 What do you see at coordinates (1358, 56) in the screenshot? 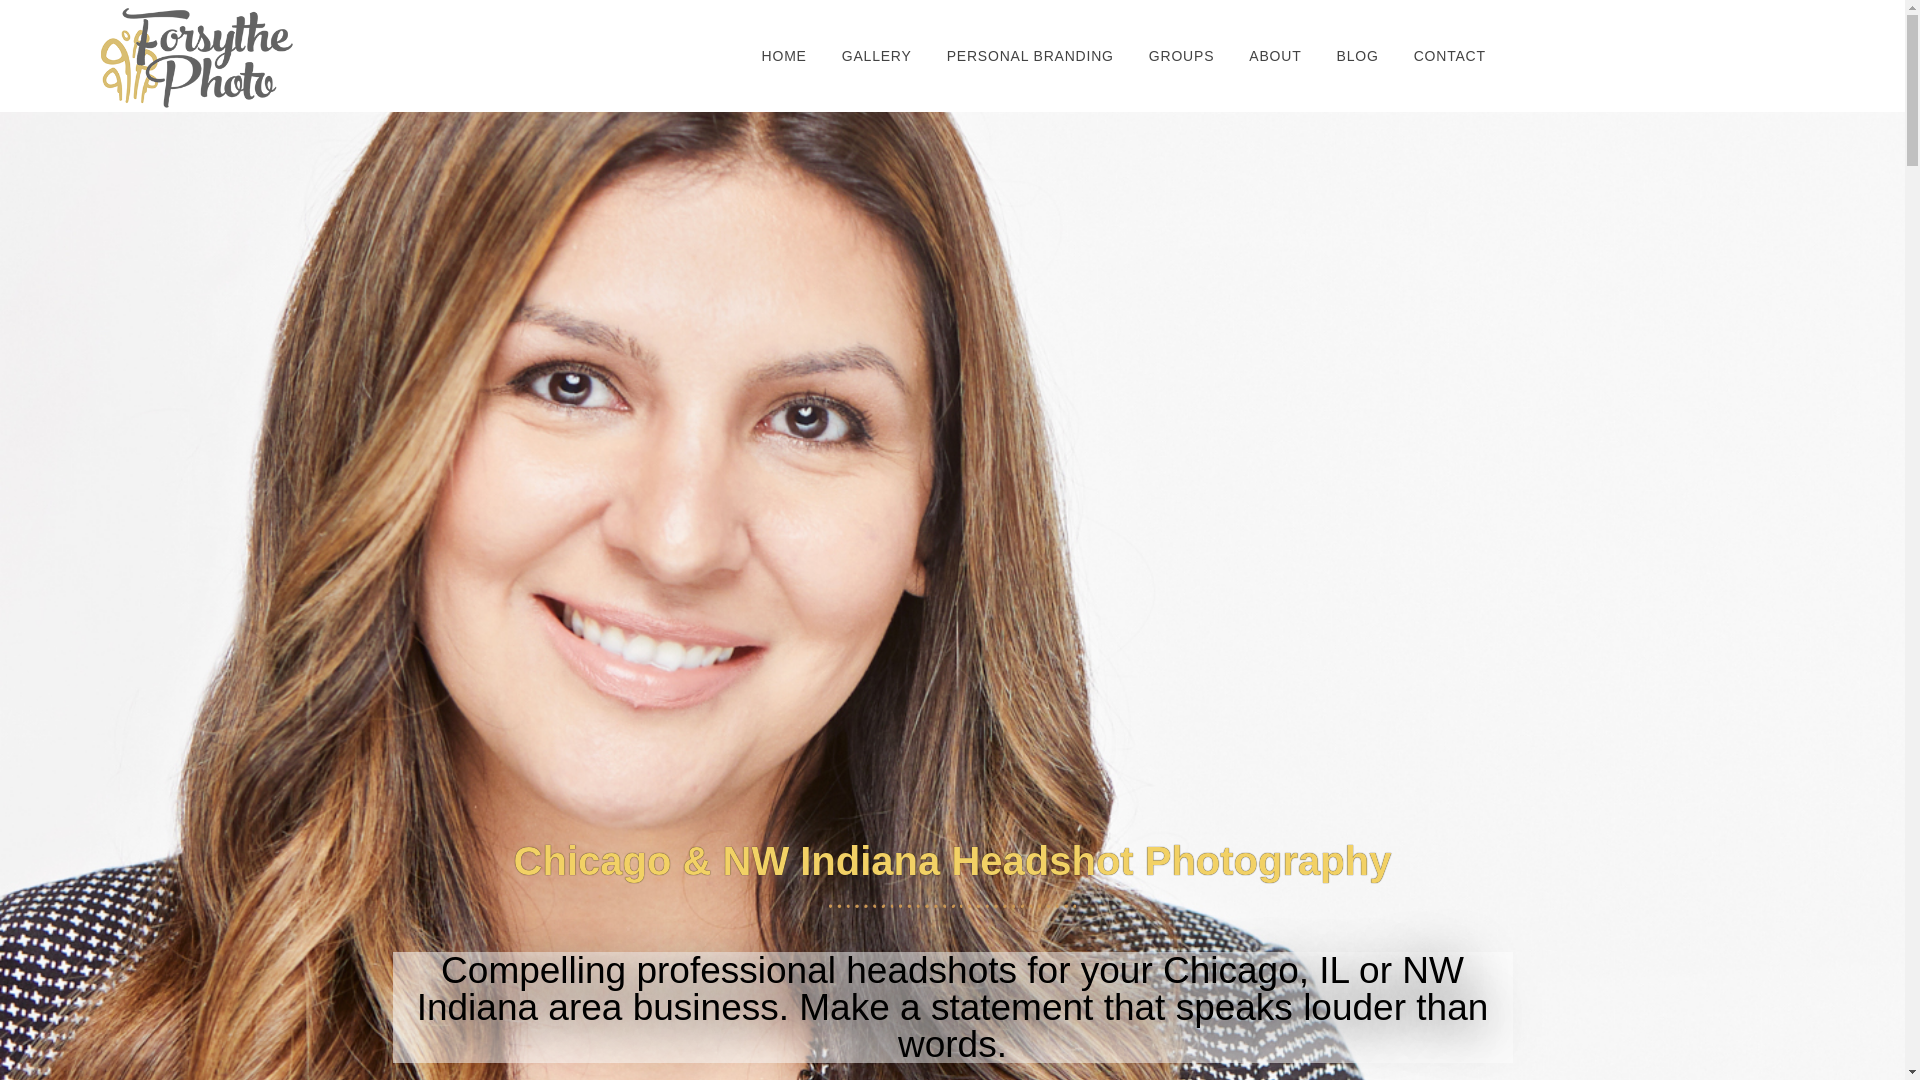
I see `BLOG` at bounding box center [1358, 56].